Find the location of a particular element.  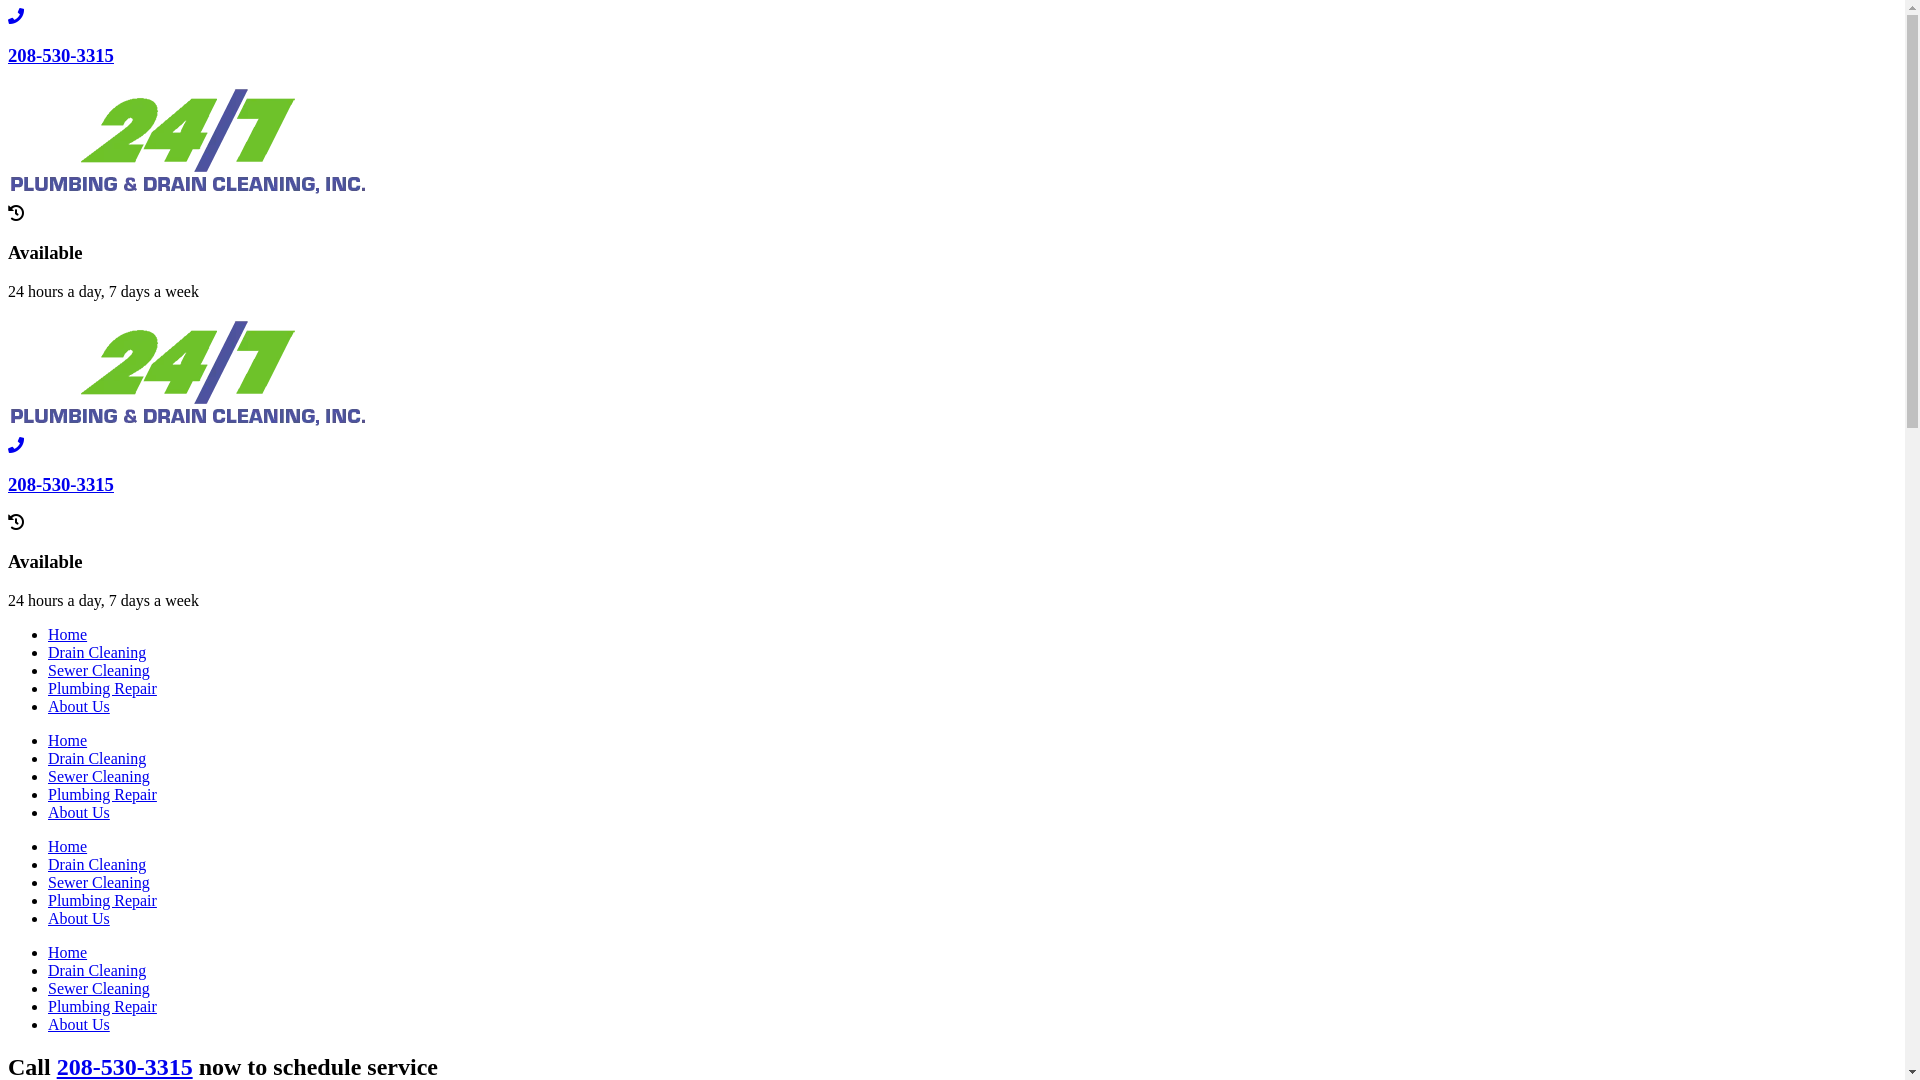

Plumbing Repair is located at coordinates (102, 688).